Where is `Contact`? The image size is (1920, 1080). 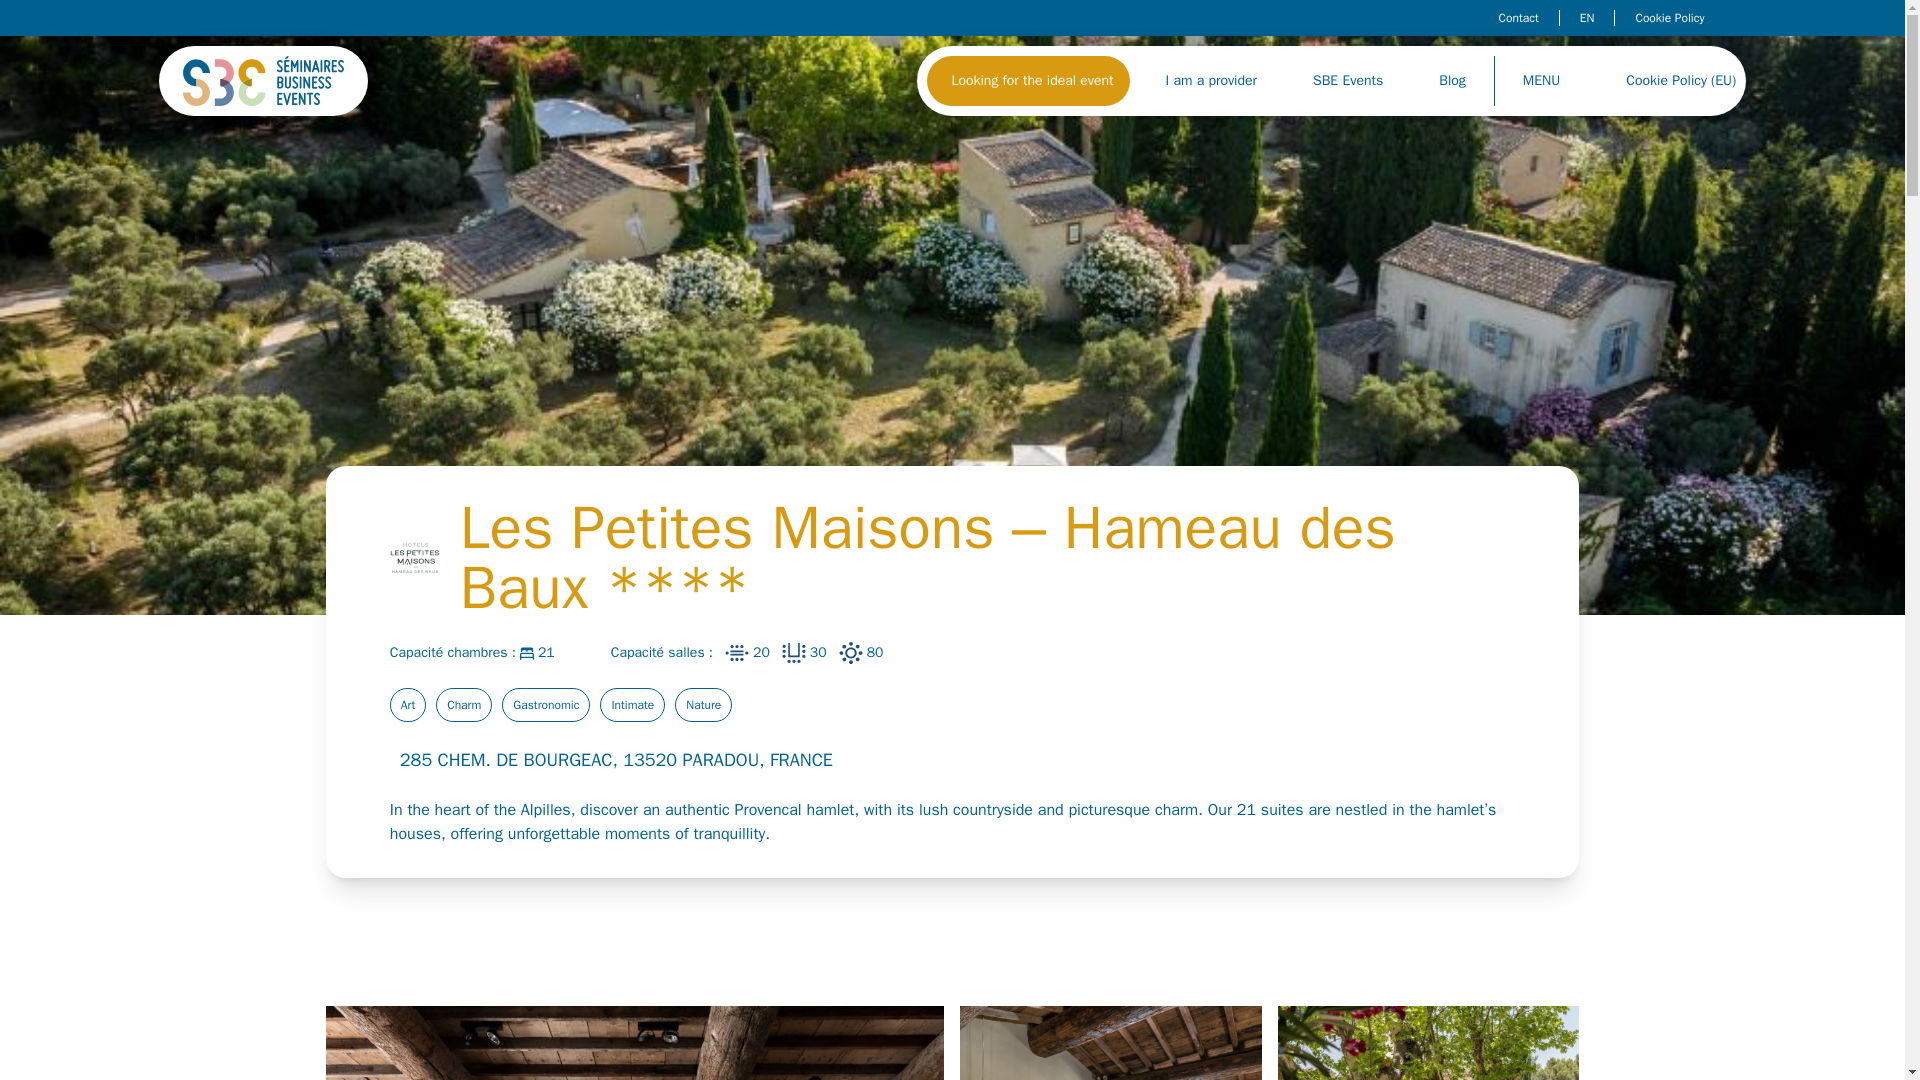 Contact is located at coordinates (1519, 17).